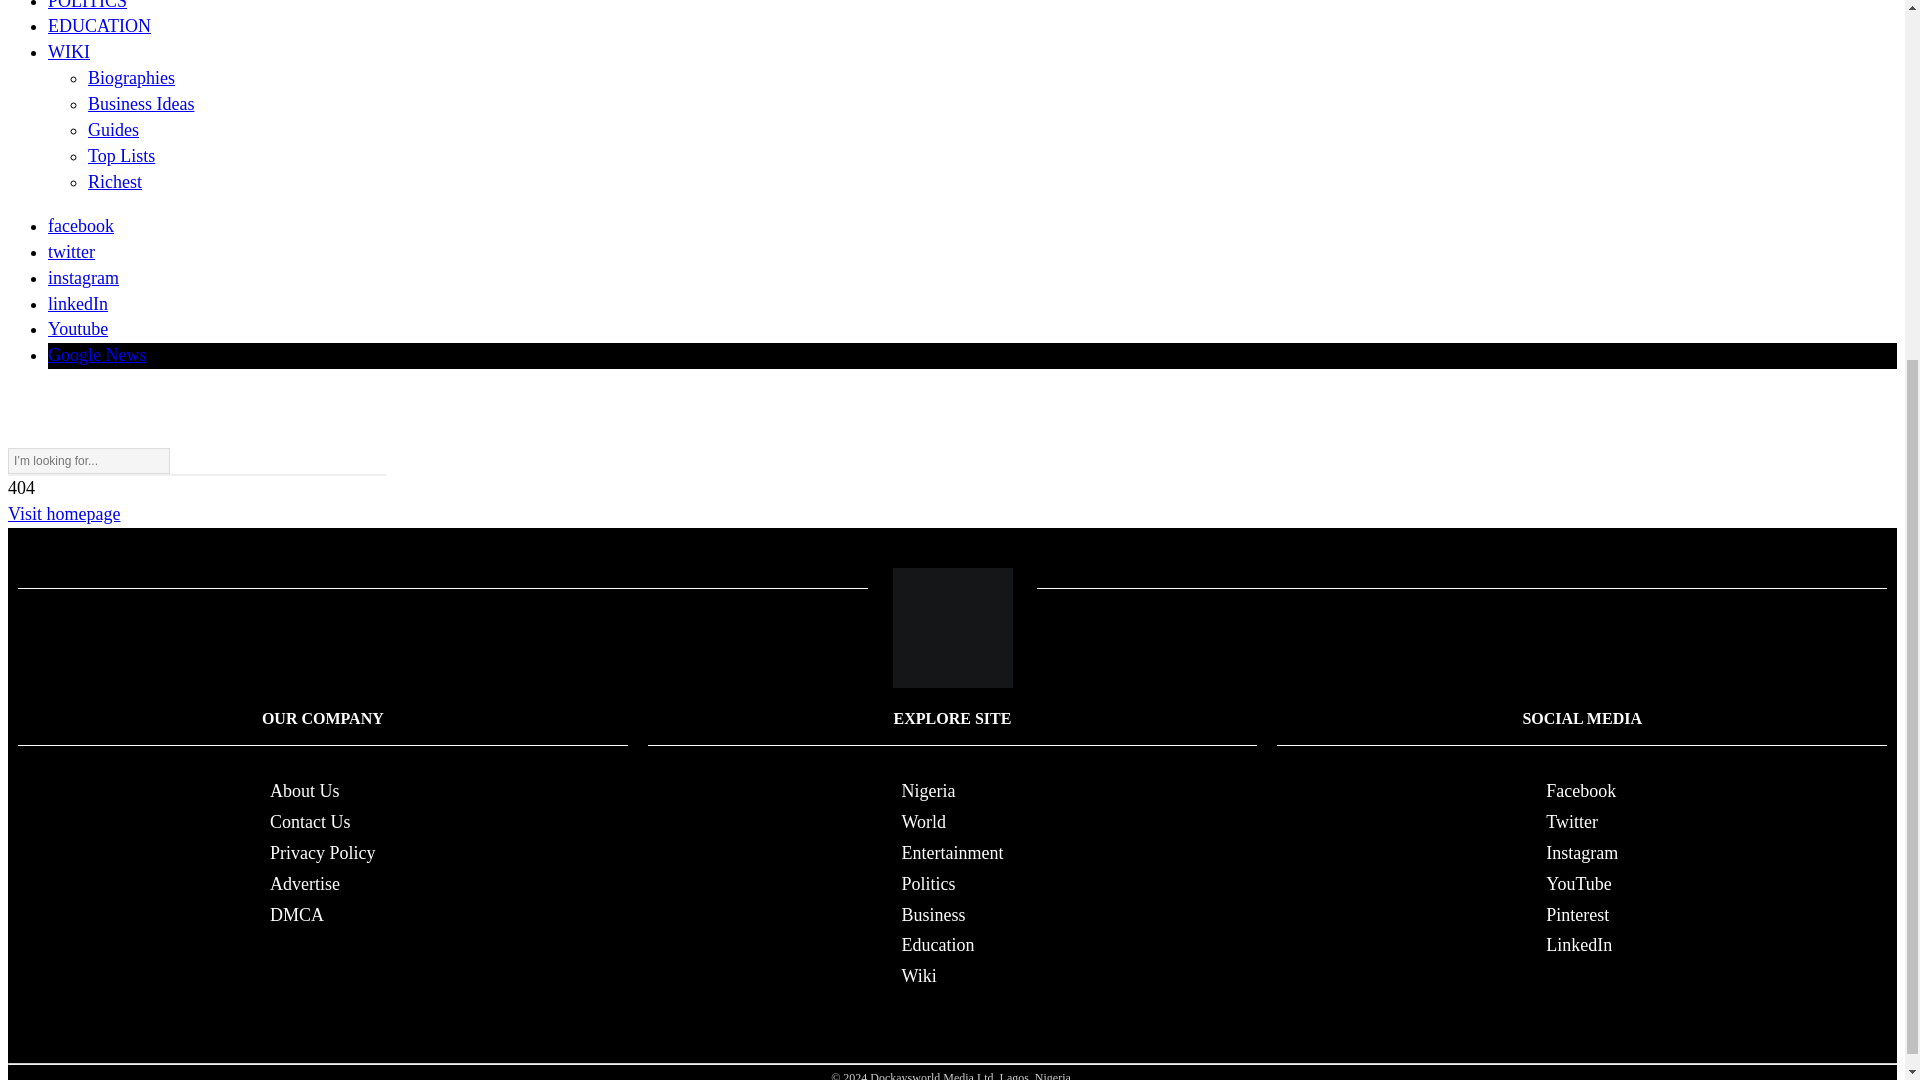 The height and width of the screenshot is (1080, 1920). Describe the element at coordinates (80, 226) in the screenshot. I see `facebook` at that location.